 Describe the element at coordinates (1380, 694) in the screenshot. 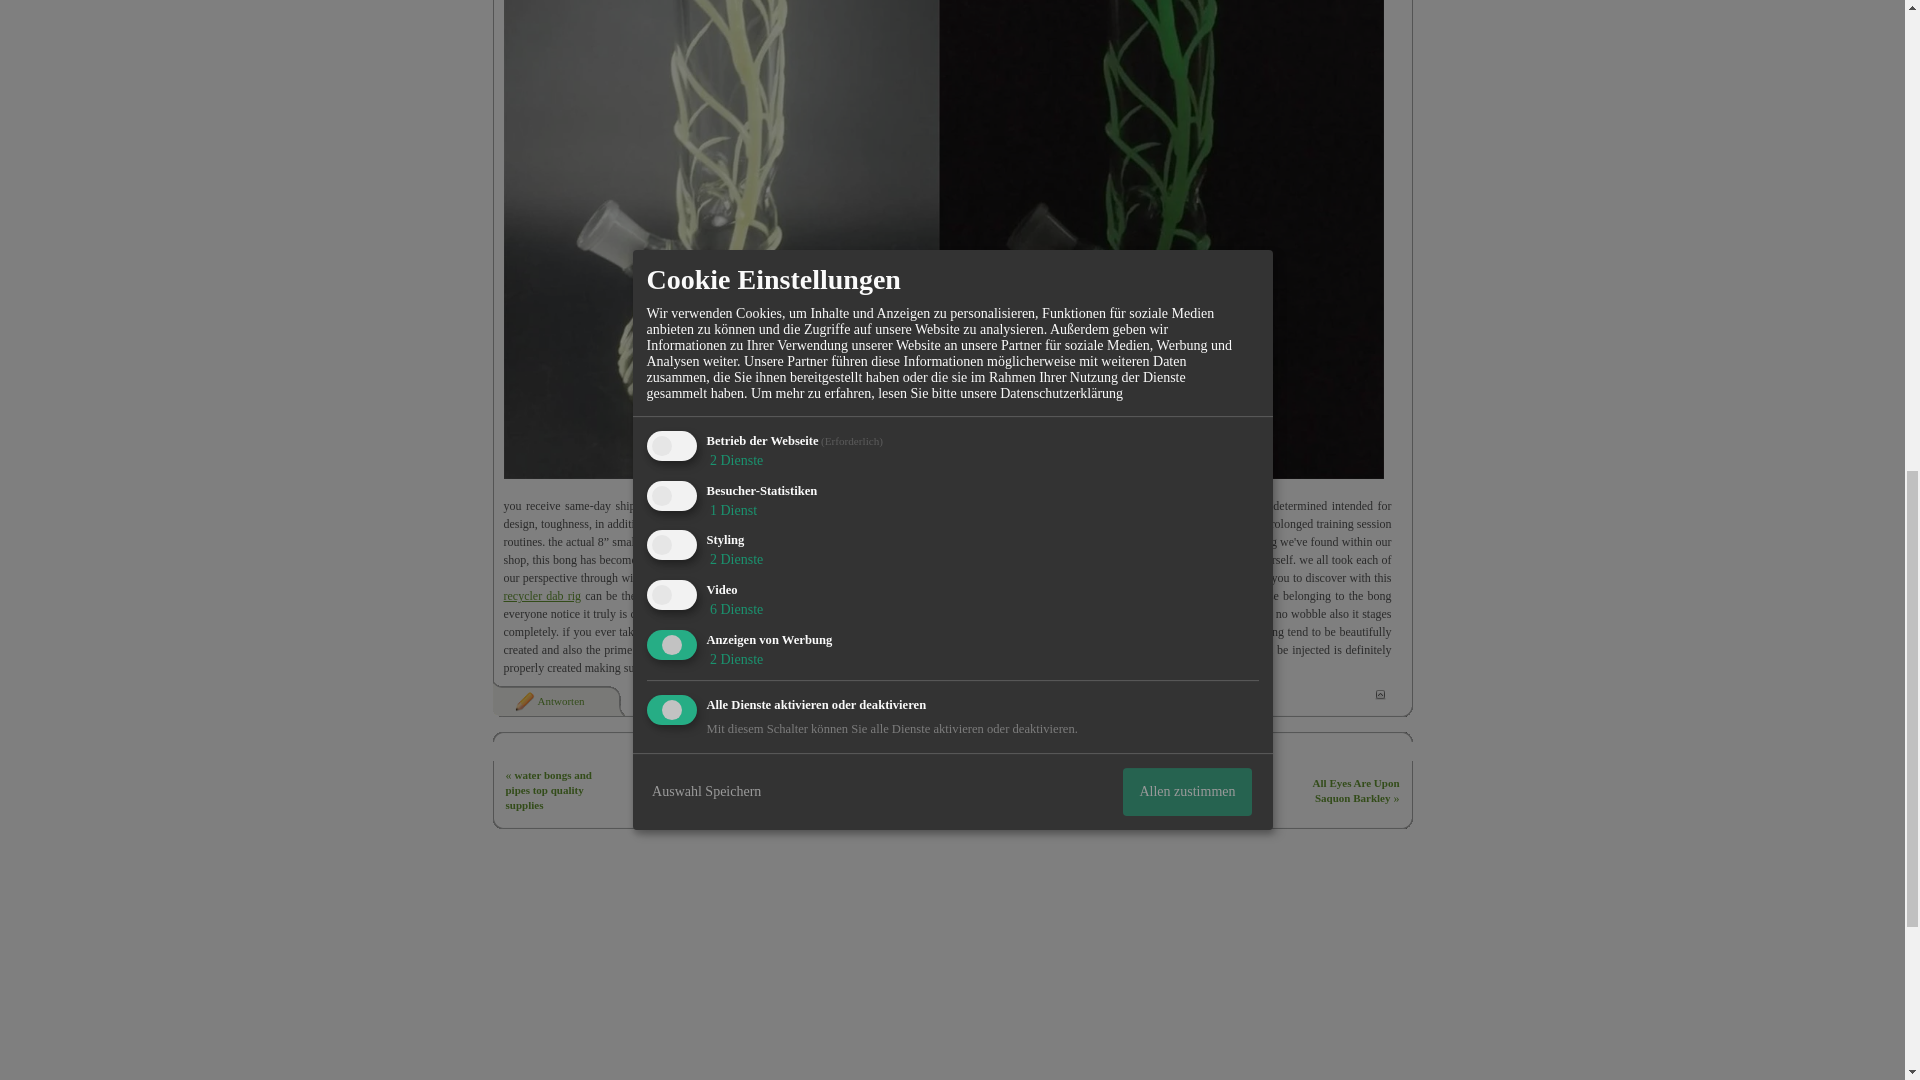

I see `nach oben springen` at that location.